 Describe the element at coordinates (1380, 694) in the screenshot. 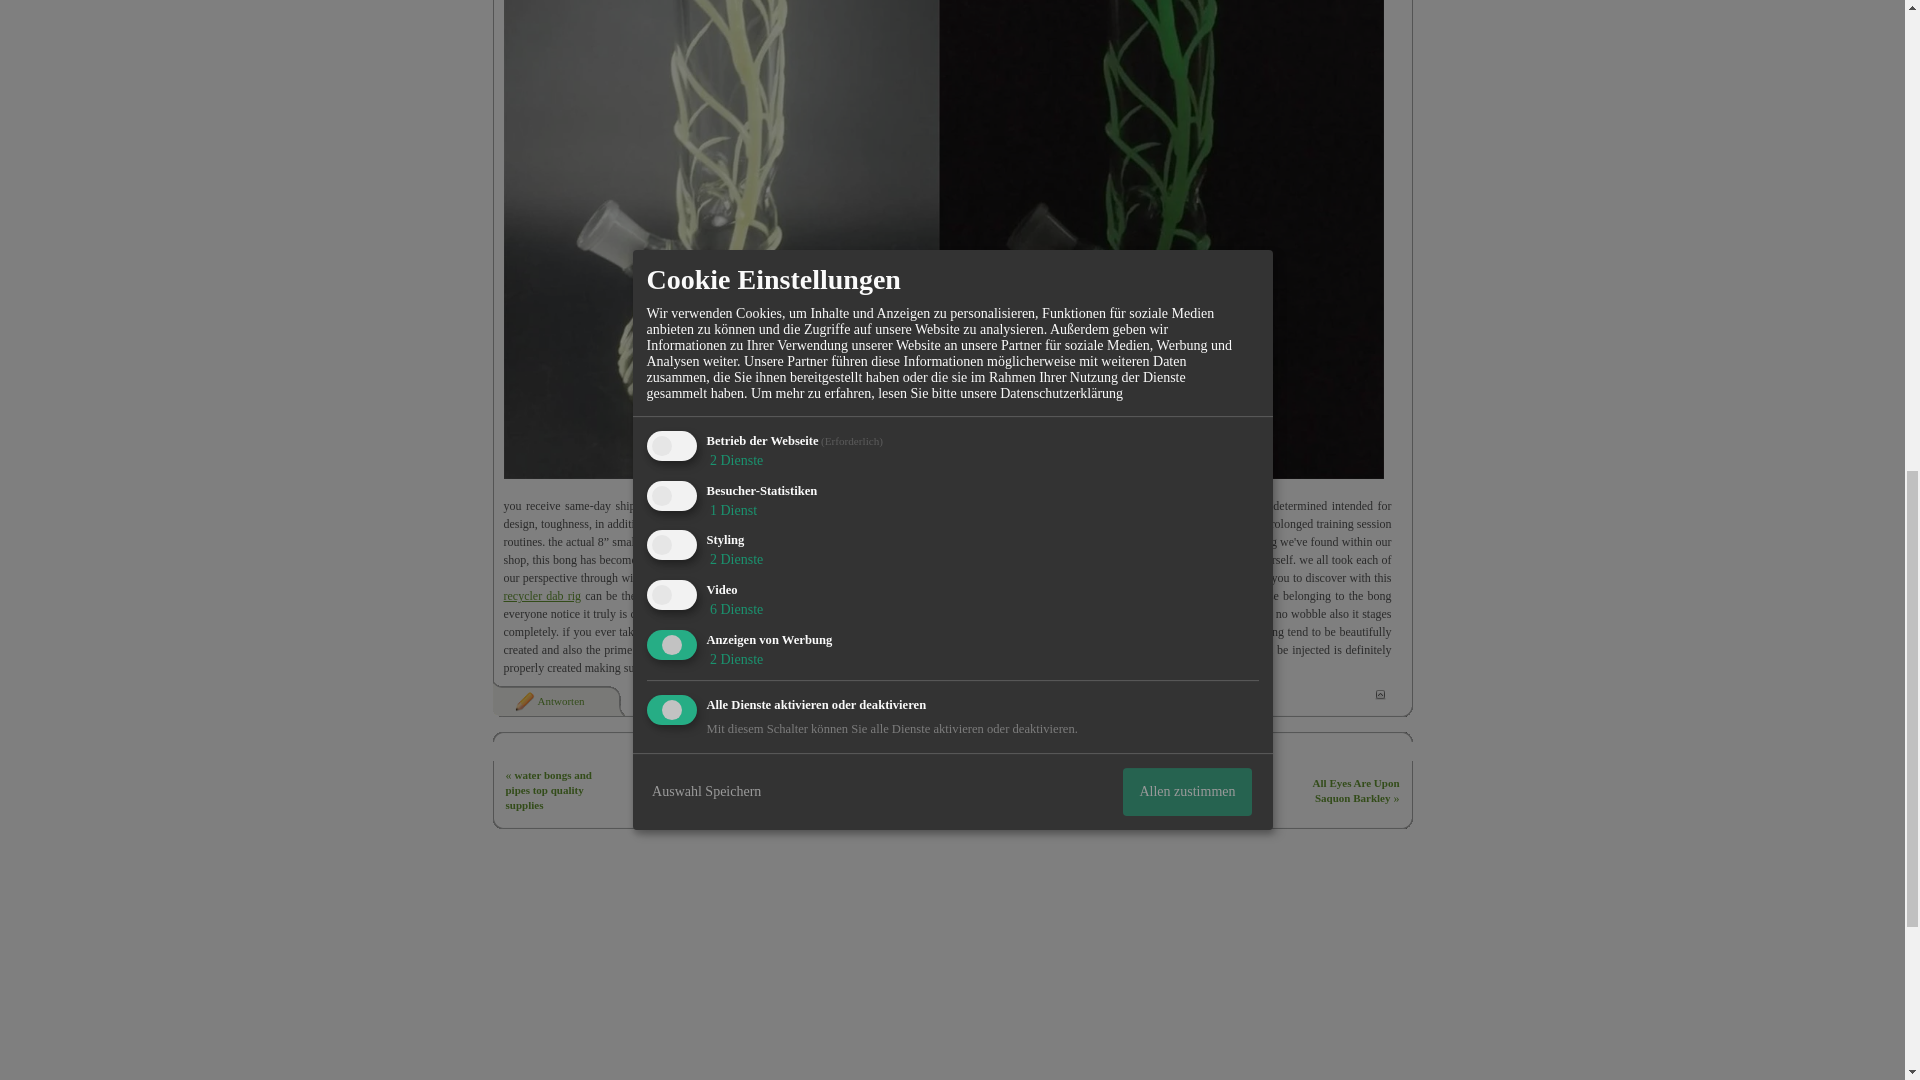

I see `nach oben springen` at that location.